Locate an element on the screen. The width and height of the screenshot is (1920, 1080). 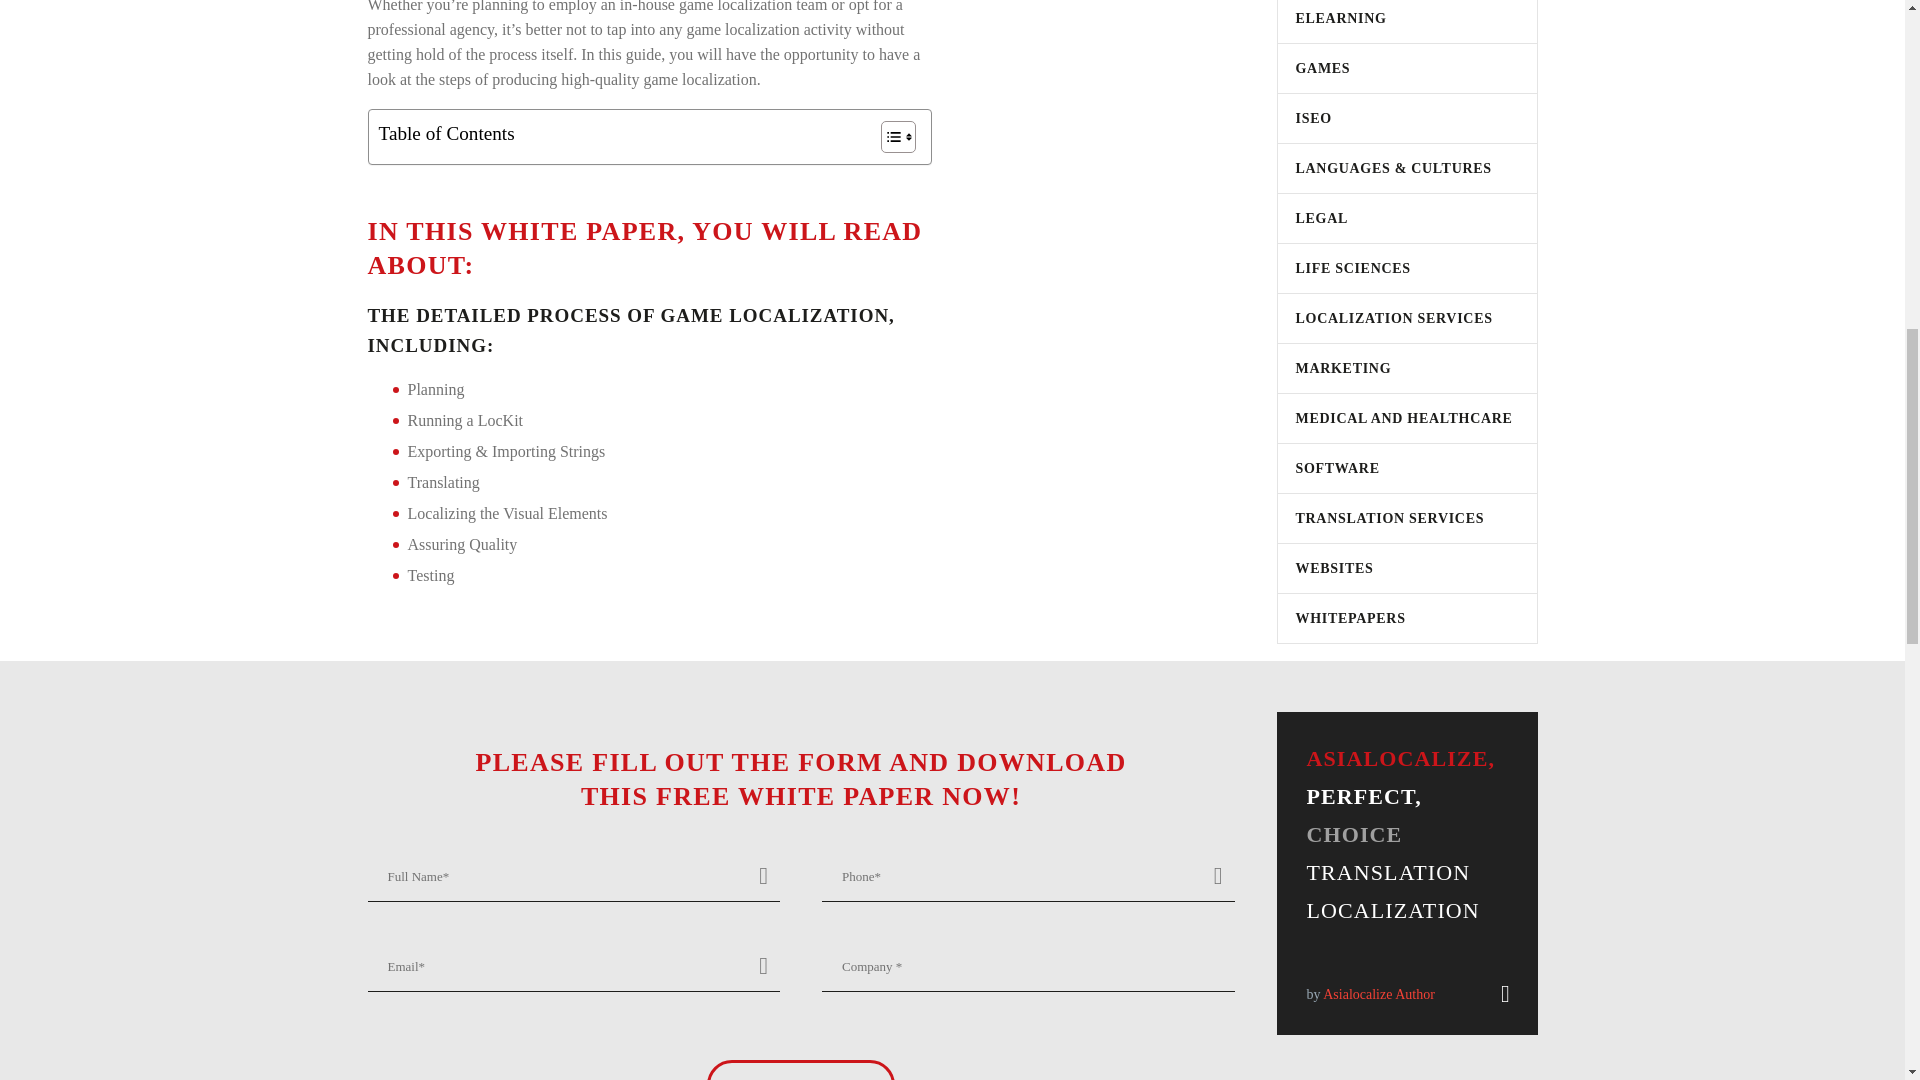
Download Now is located at coordinates (801, 1070).